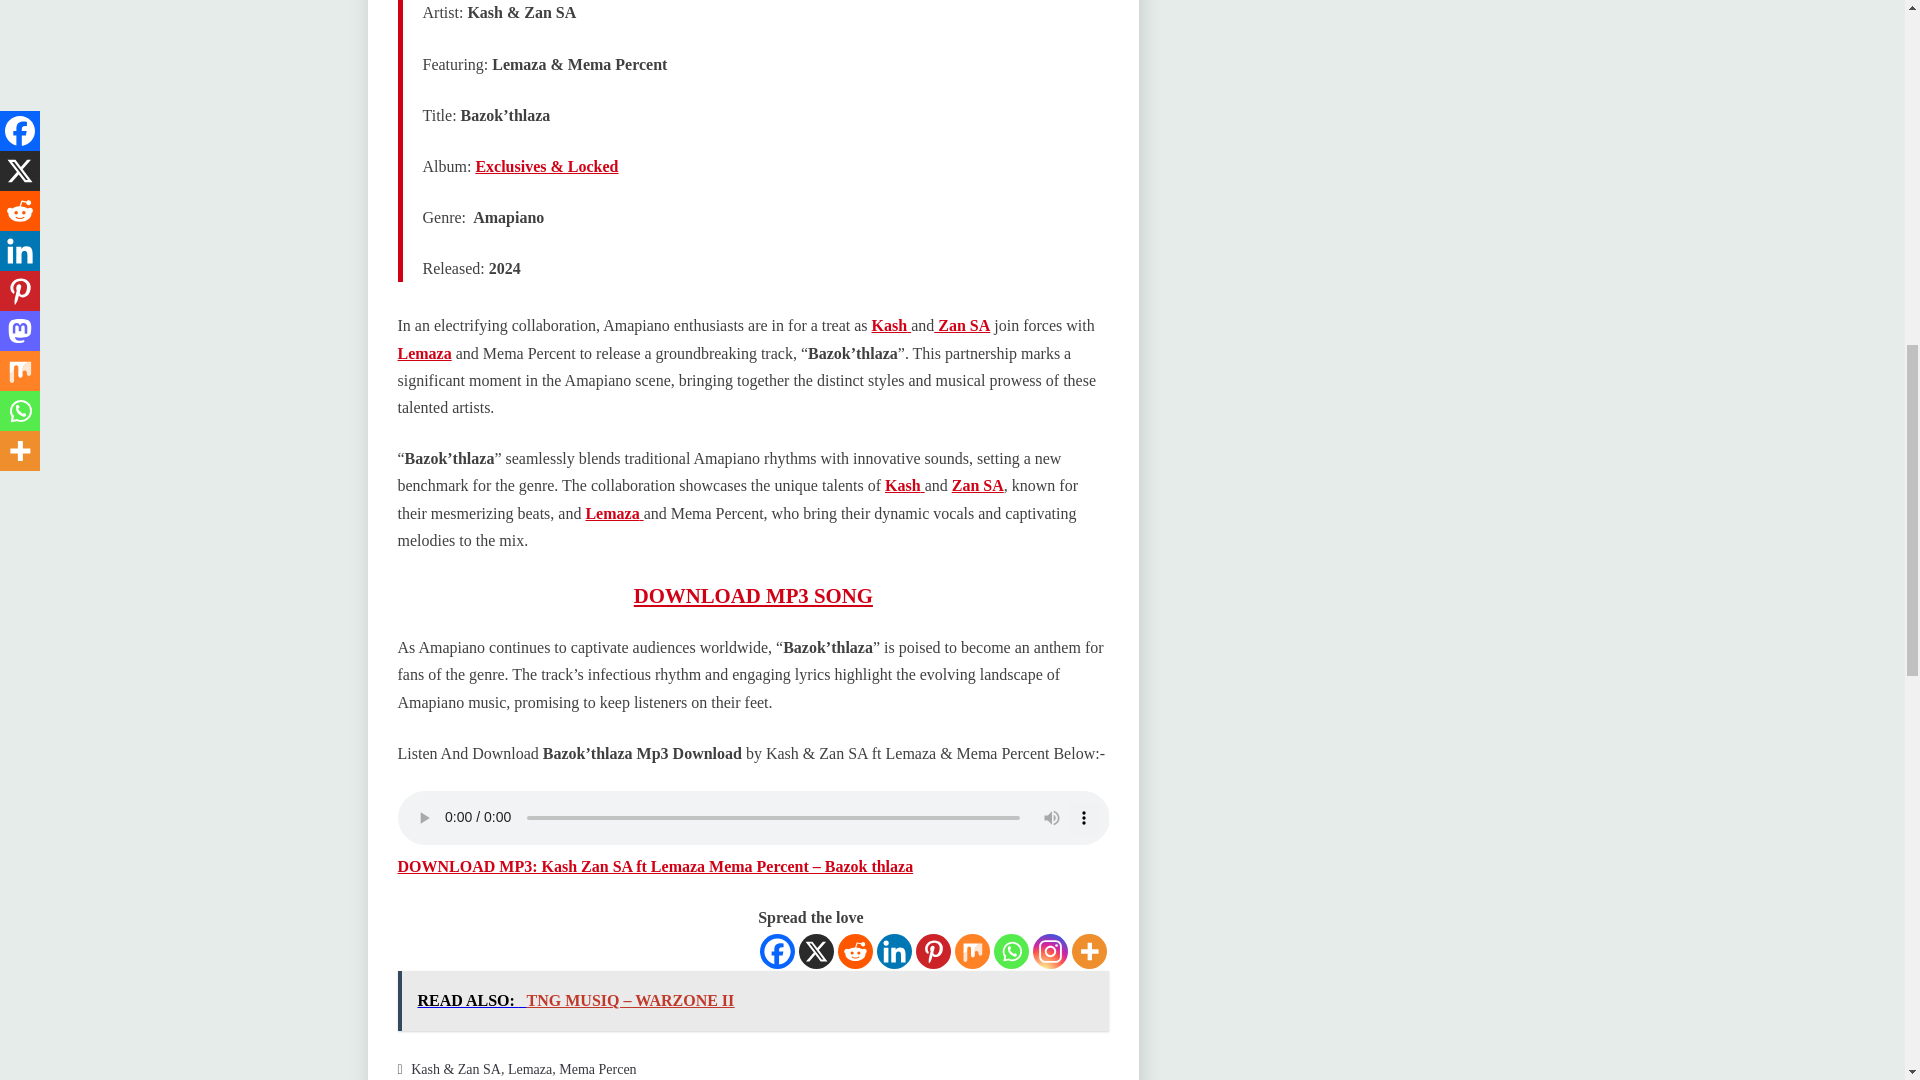 Image resolution: width=1920 pixels, height=1080 pixels. Describe the element at coordinates (894, 951) in the screenshot. I see `Linkedin` at that location.